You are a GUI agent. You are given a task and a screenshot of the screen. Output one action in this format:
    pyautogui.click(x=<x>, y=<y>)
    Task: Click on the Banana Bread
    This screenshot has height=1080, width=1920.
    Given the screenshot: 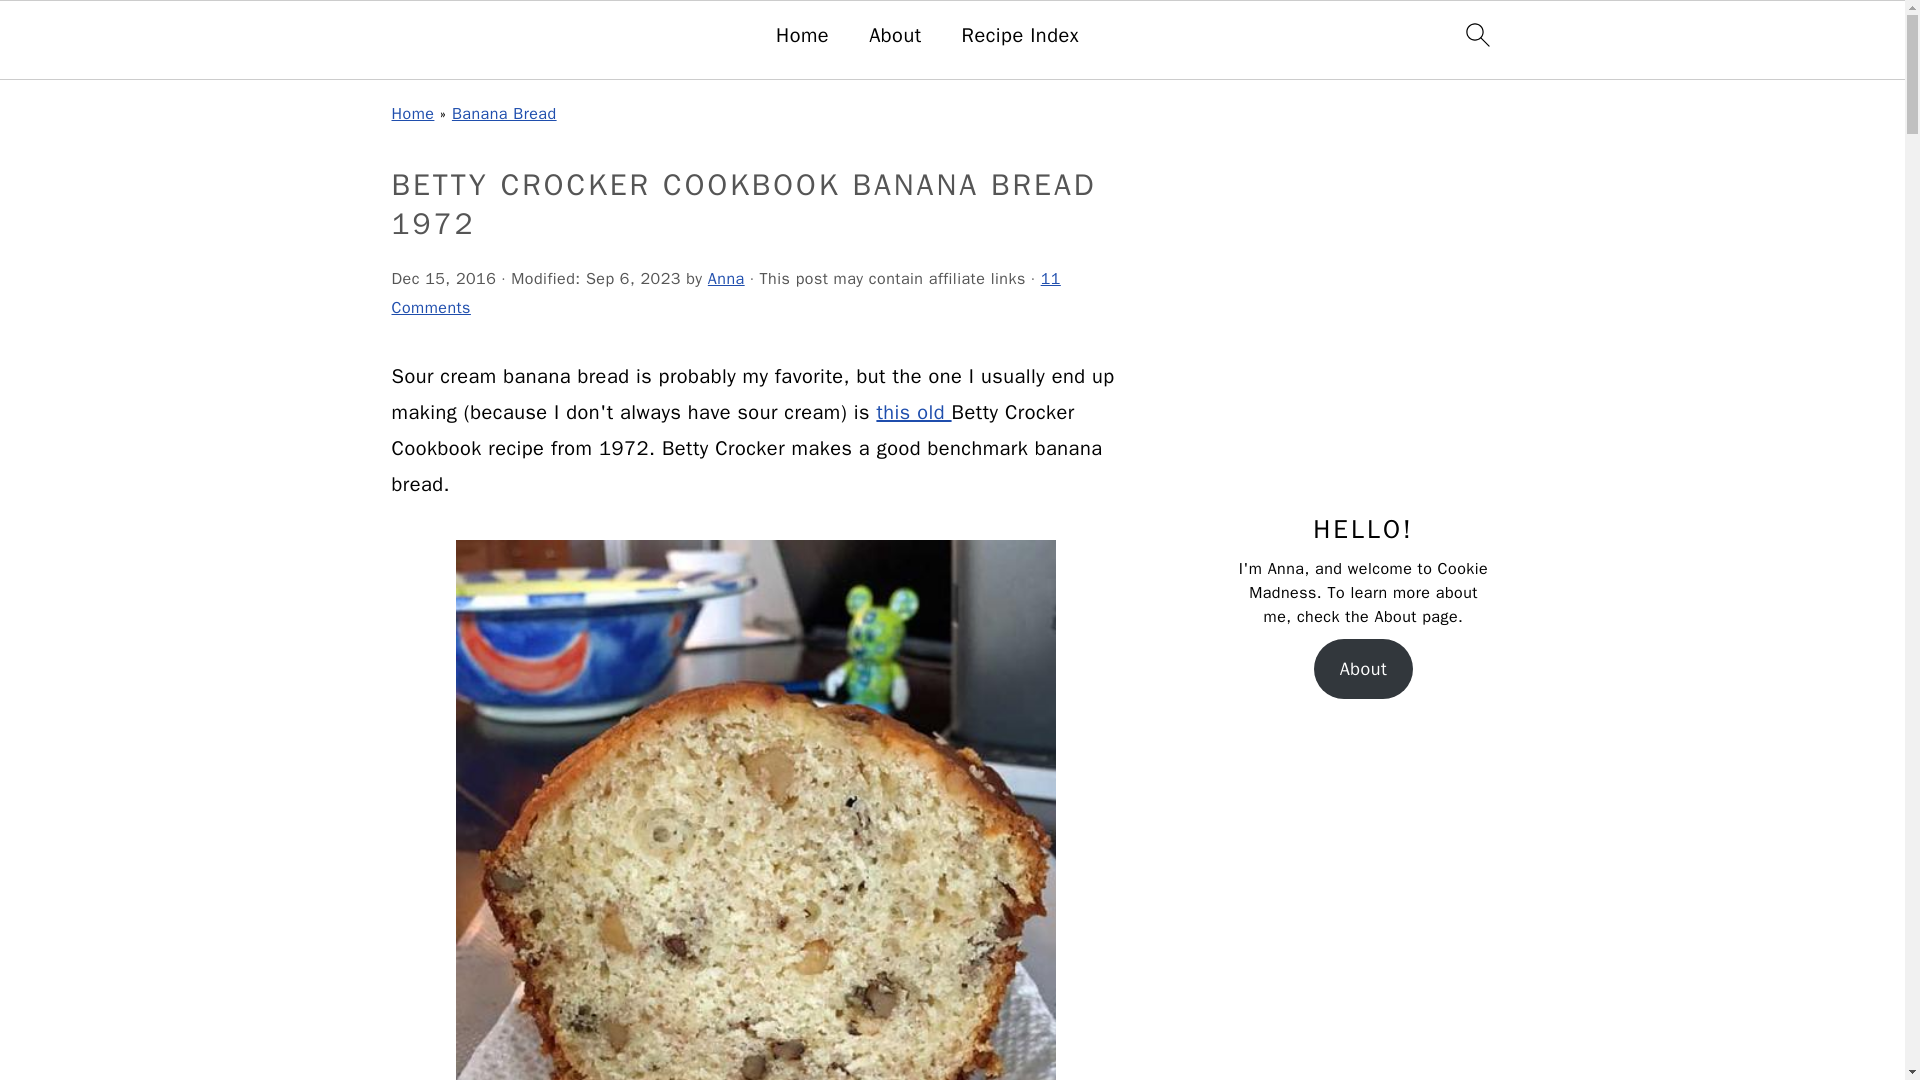 What is the action you would take?
    pyautogui.click(x=504, y=114)
    